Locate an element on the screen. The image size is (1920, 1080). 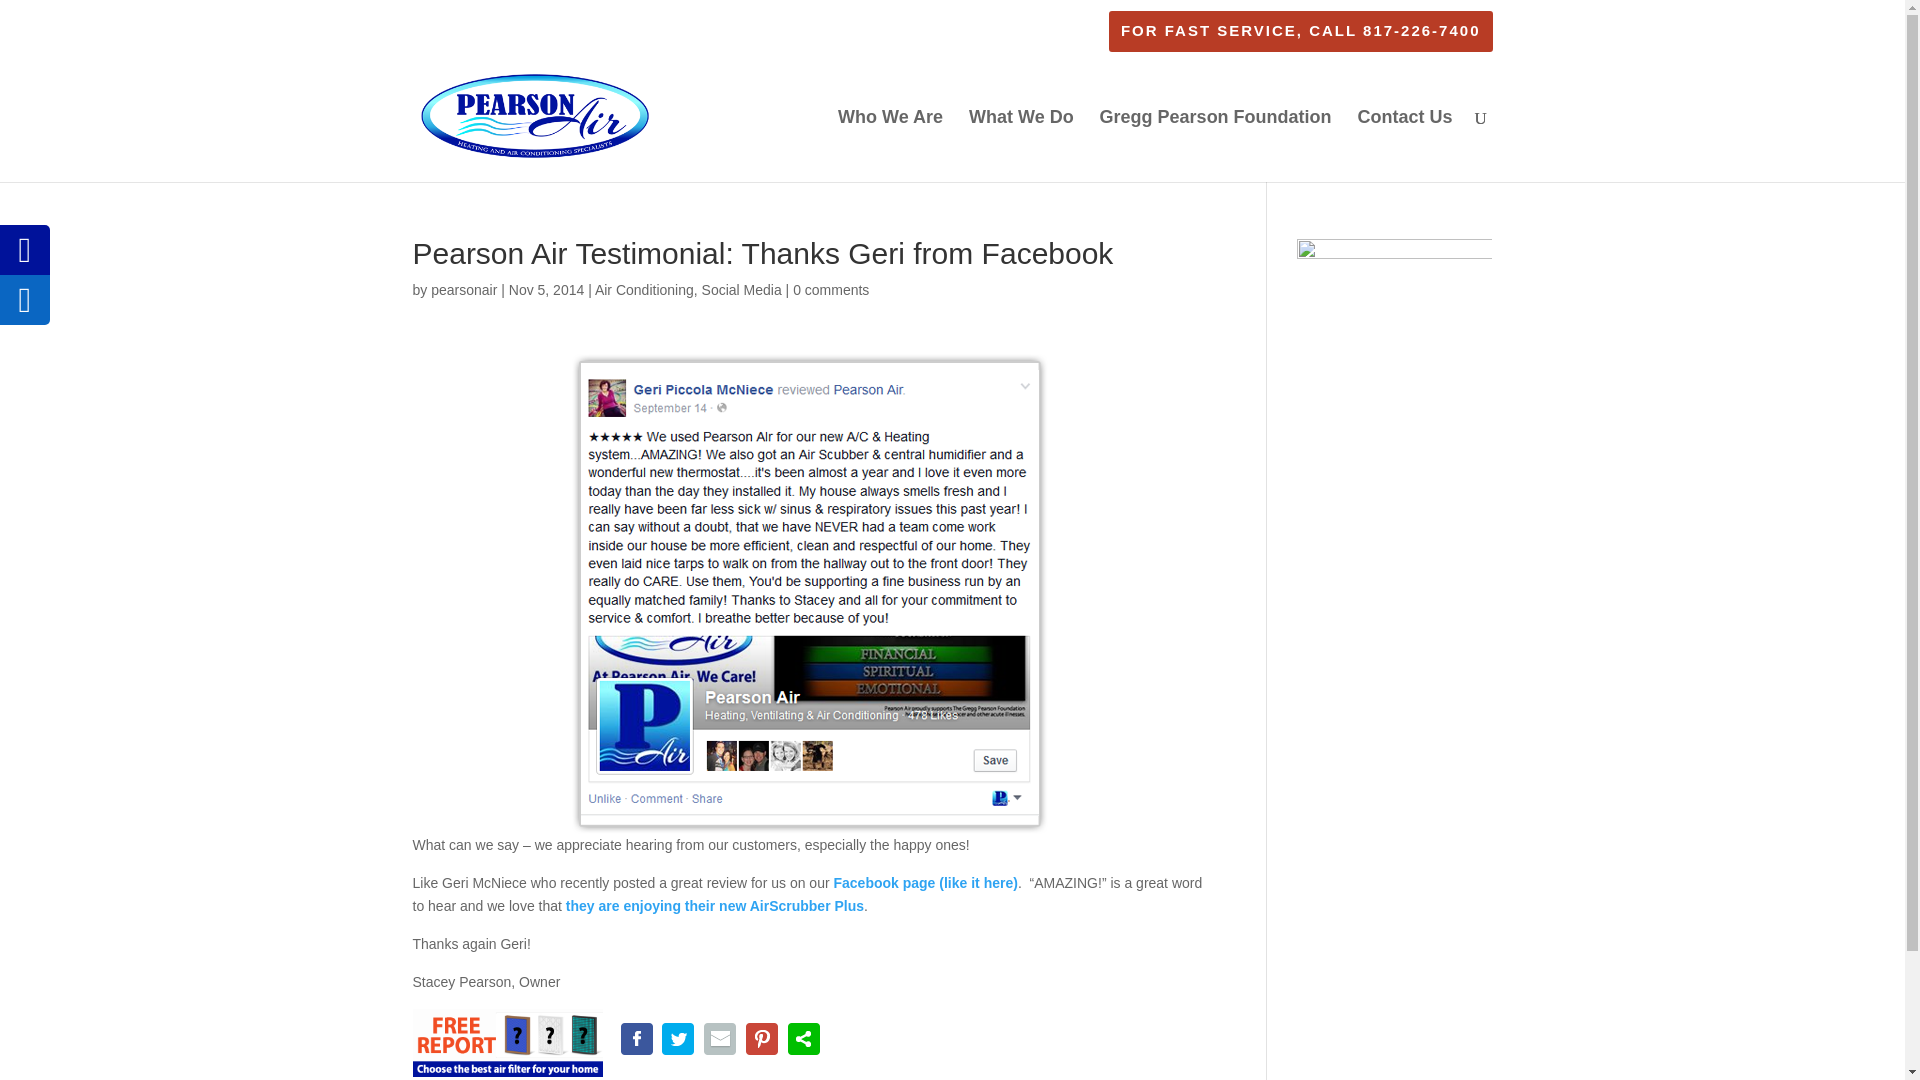
What We Do is located at coordinates (1021, 146).